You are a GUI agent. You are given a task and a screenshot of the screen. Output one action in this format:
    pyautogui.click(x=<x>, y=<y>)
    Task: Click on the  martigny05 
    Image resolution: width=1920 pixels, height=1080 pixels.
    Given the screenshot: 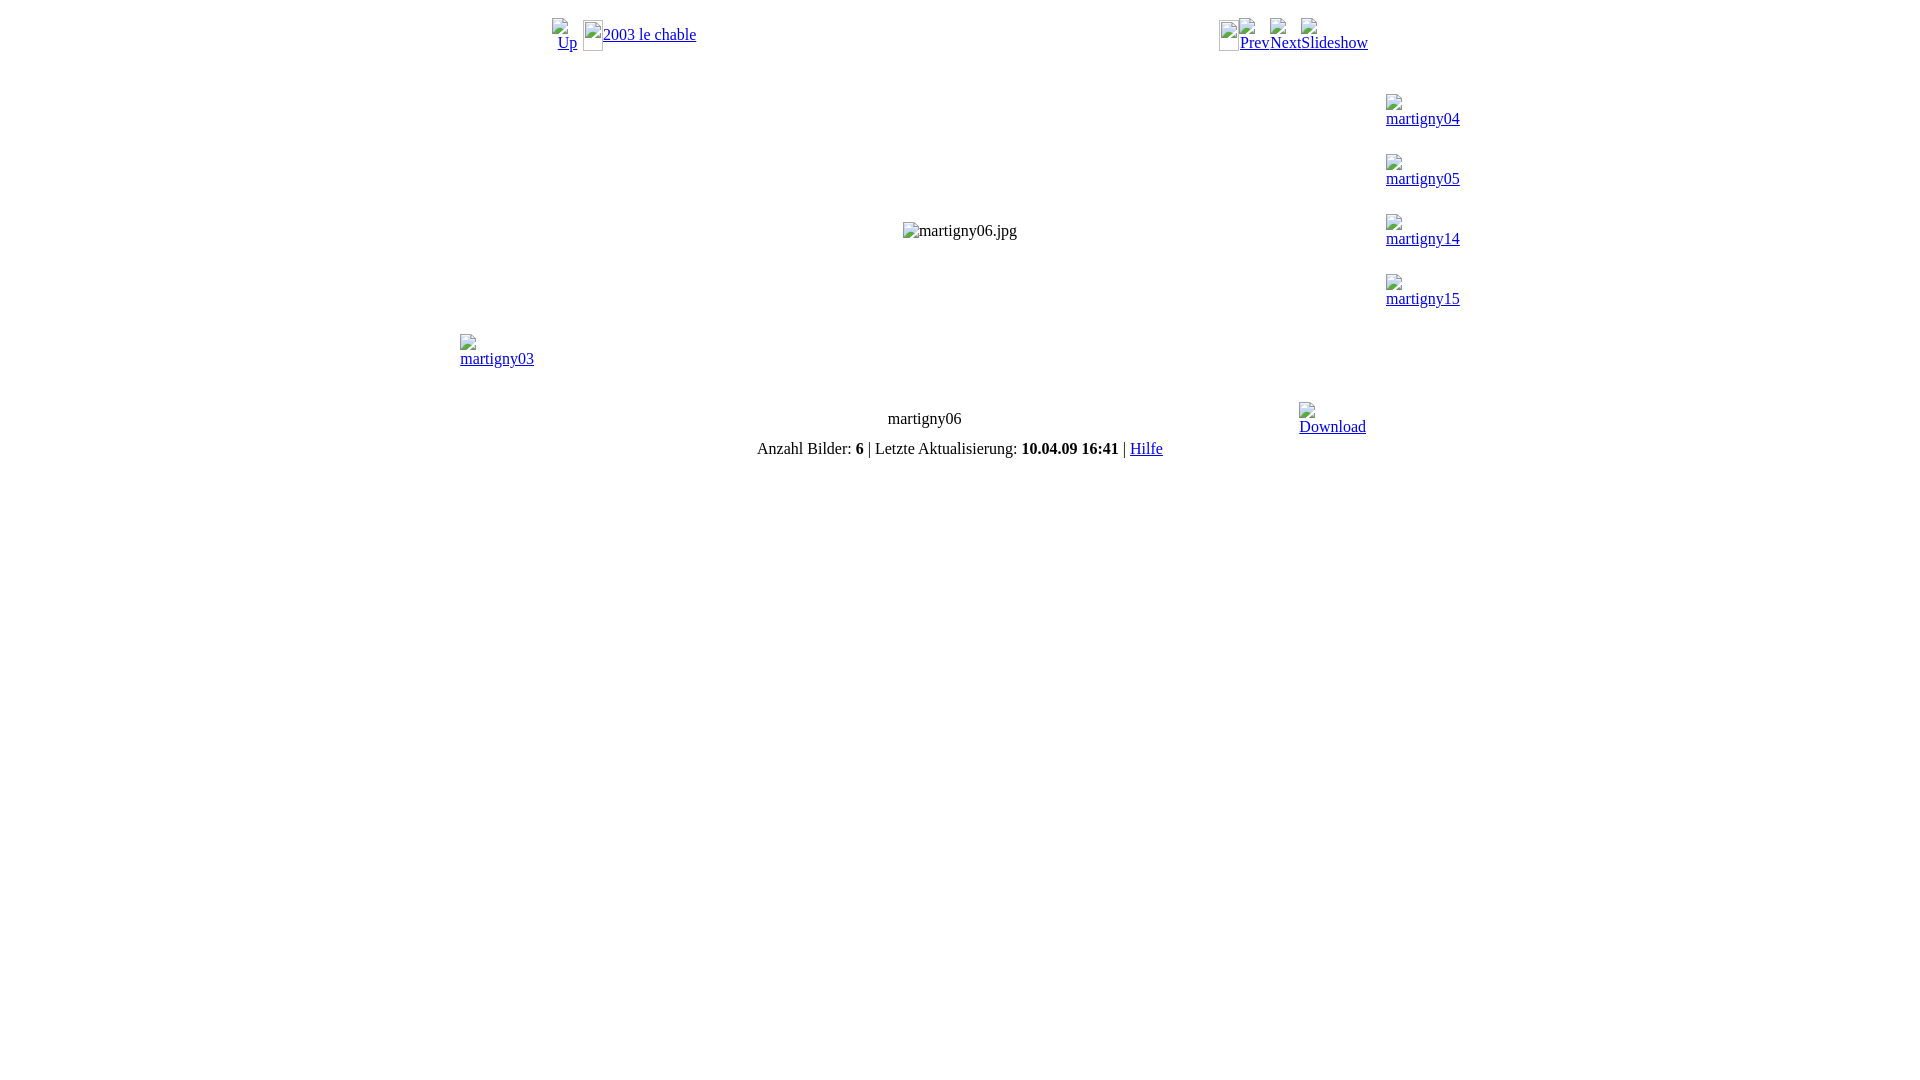 What is the action you would take?
    pyautogui.click(x=1423, y=171)
    